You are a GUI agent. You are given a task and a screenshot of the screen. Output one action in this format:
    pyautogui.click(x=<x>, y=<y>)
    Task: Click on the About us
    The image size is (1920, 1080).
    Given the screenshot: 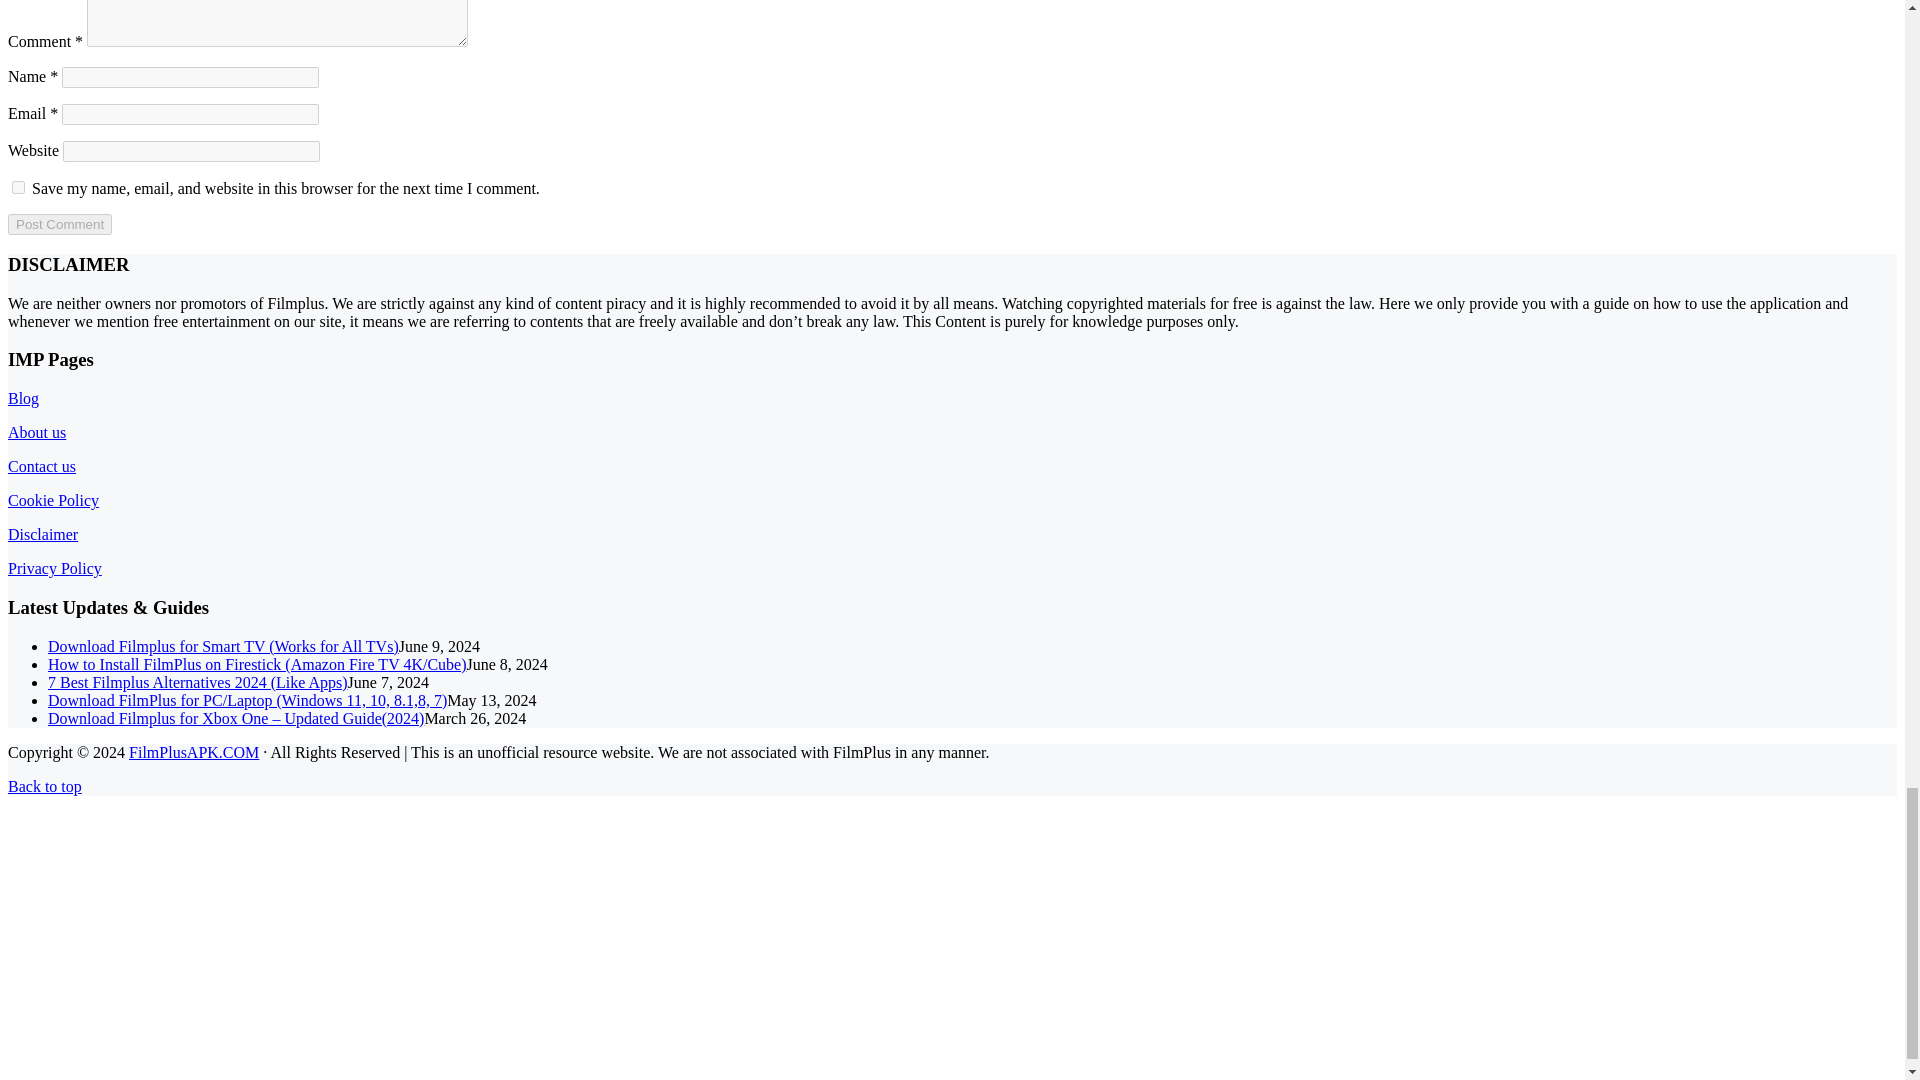 What is the action you would take?
    pyautogui.click(x=36, y=432)
    